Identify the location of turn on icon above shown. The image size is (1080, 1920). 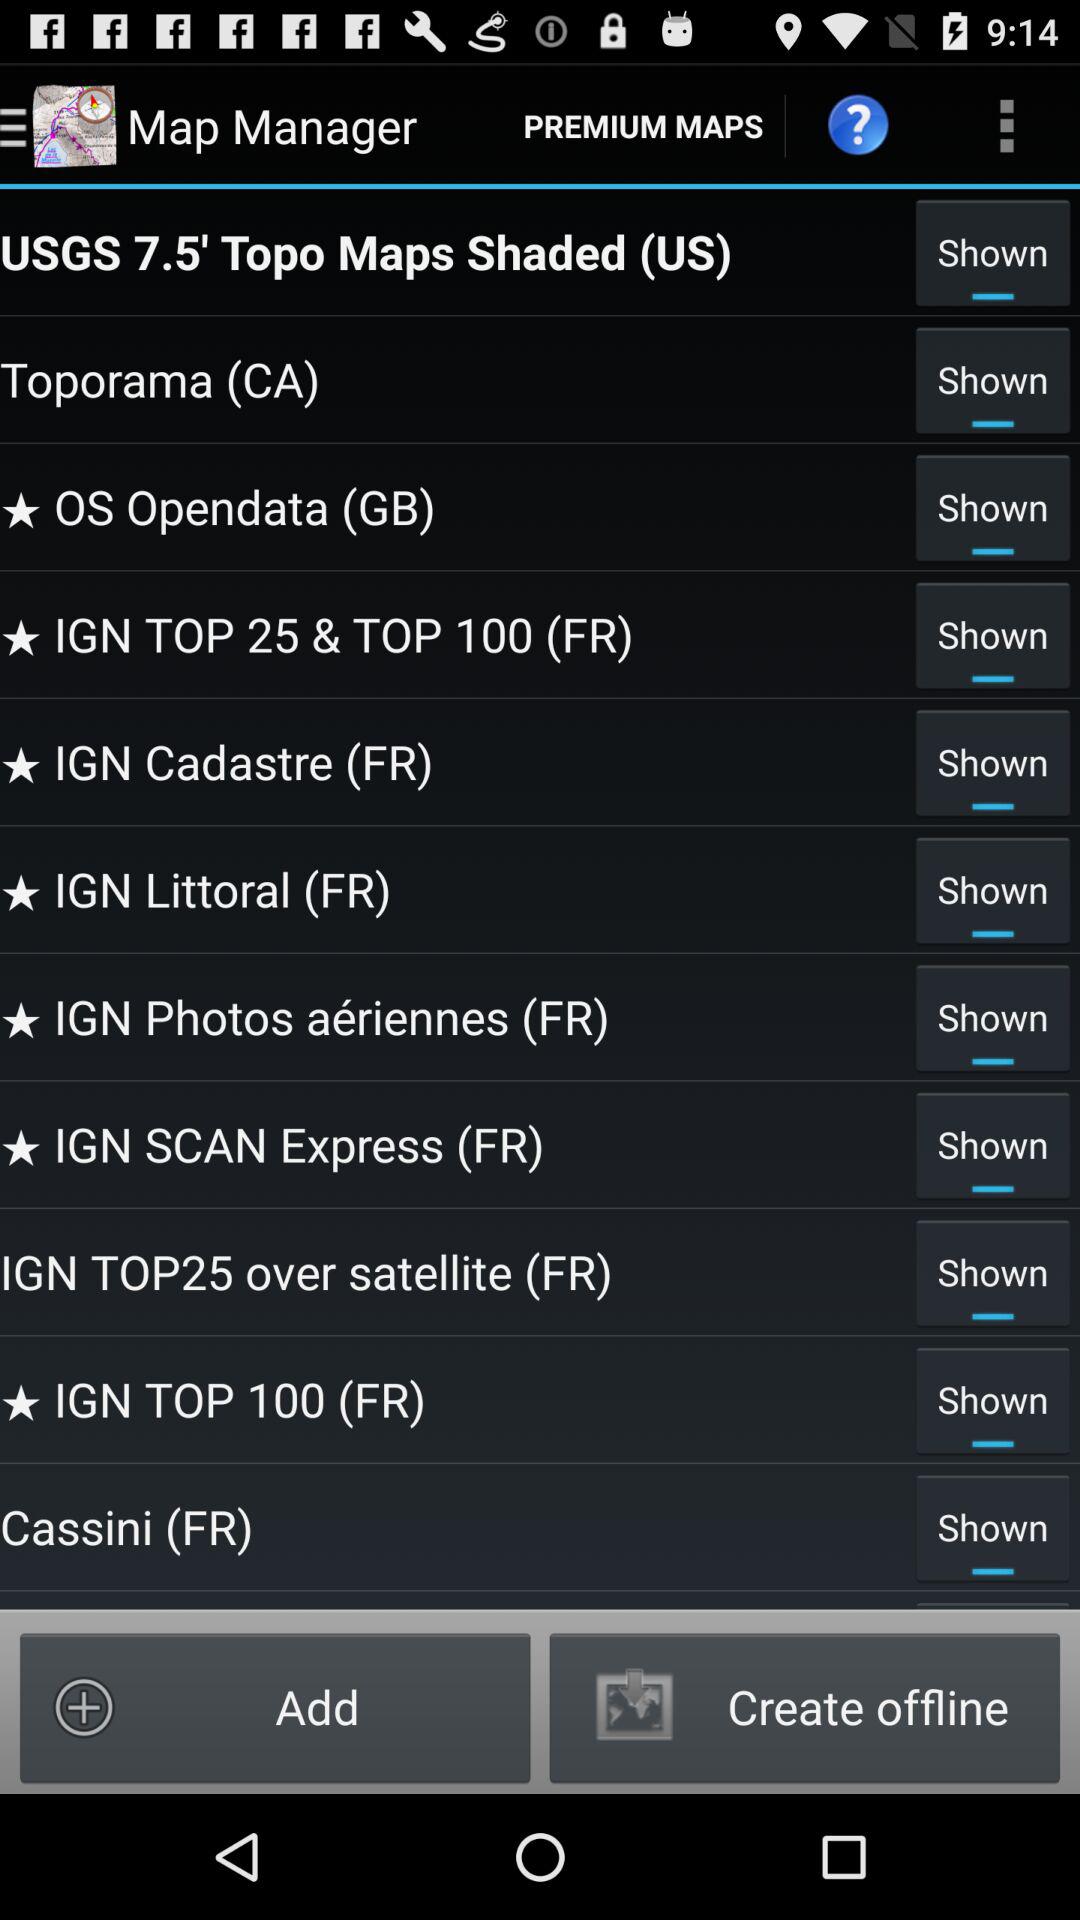
(1006, 126).